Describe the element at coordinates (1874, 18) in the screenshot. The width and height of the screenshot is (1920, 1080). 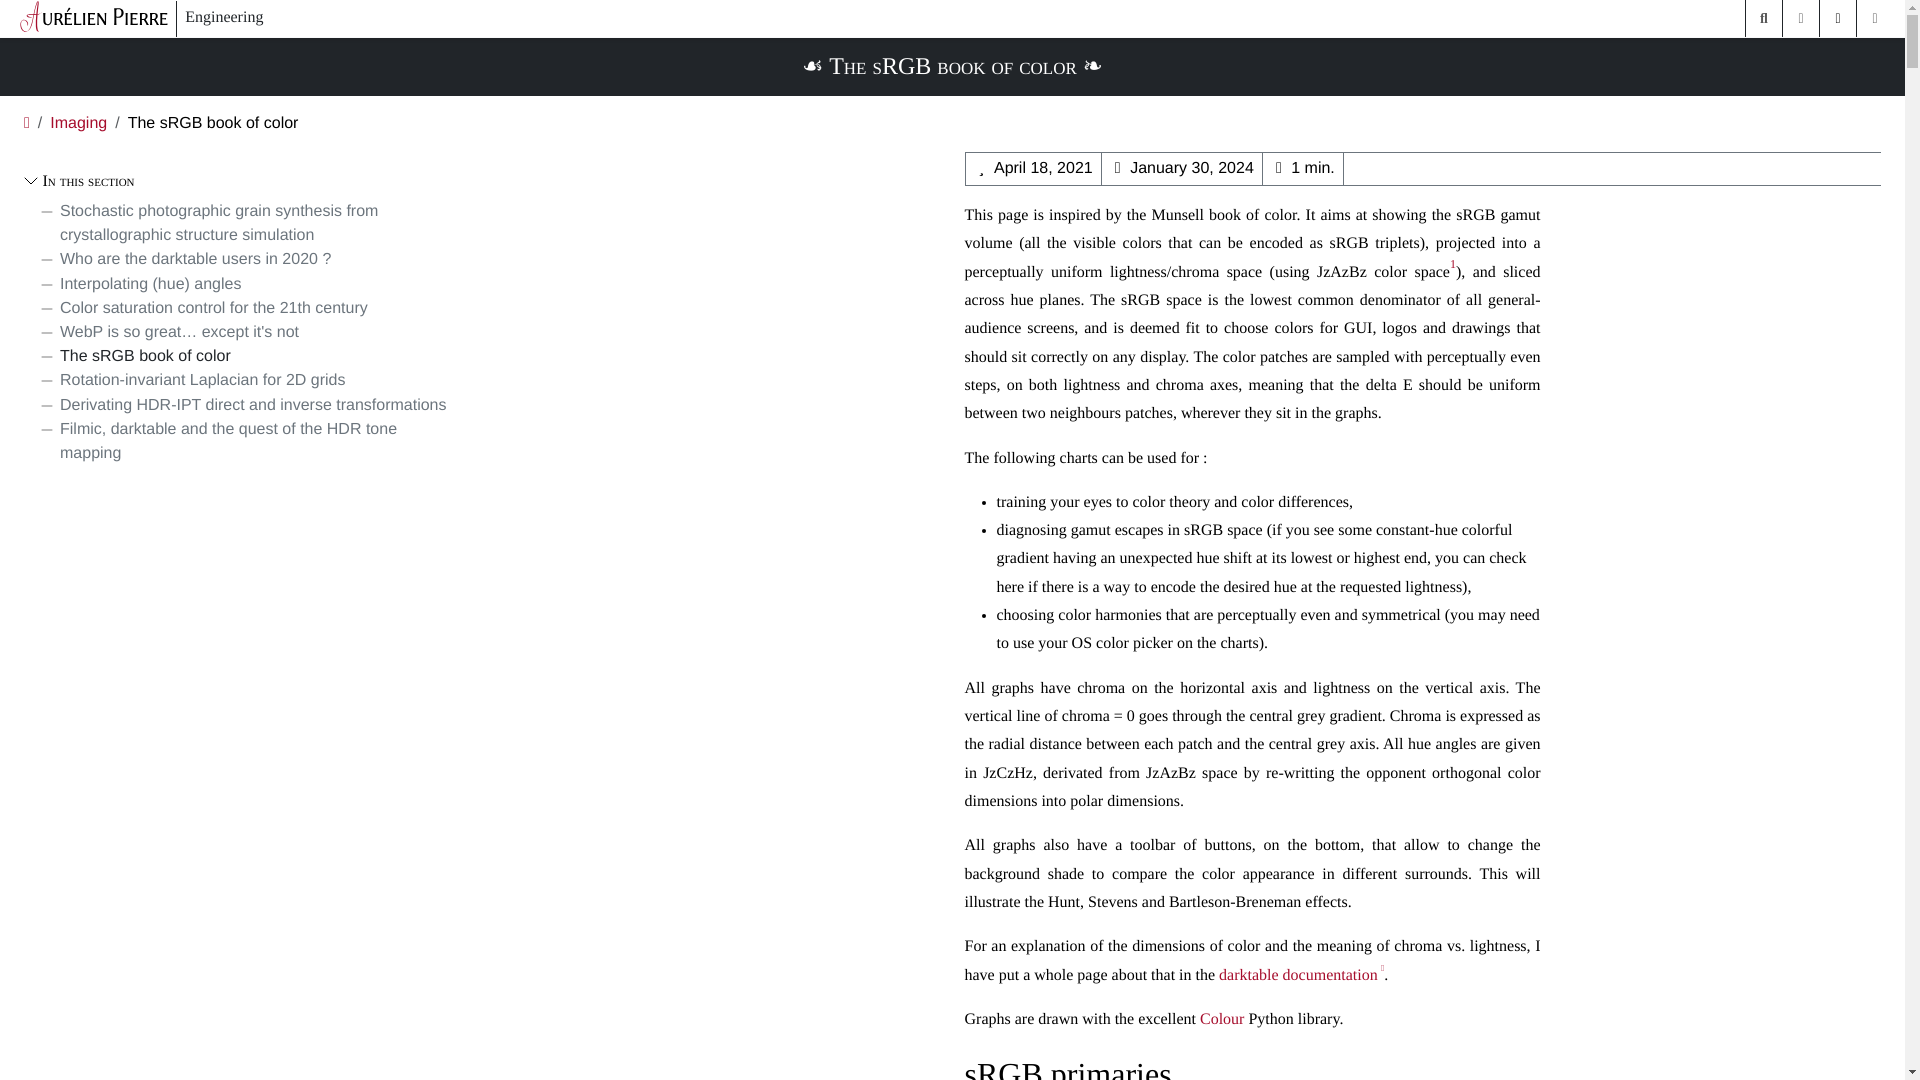
I see `Navigation` at that location.